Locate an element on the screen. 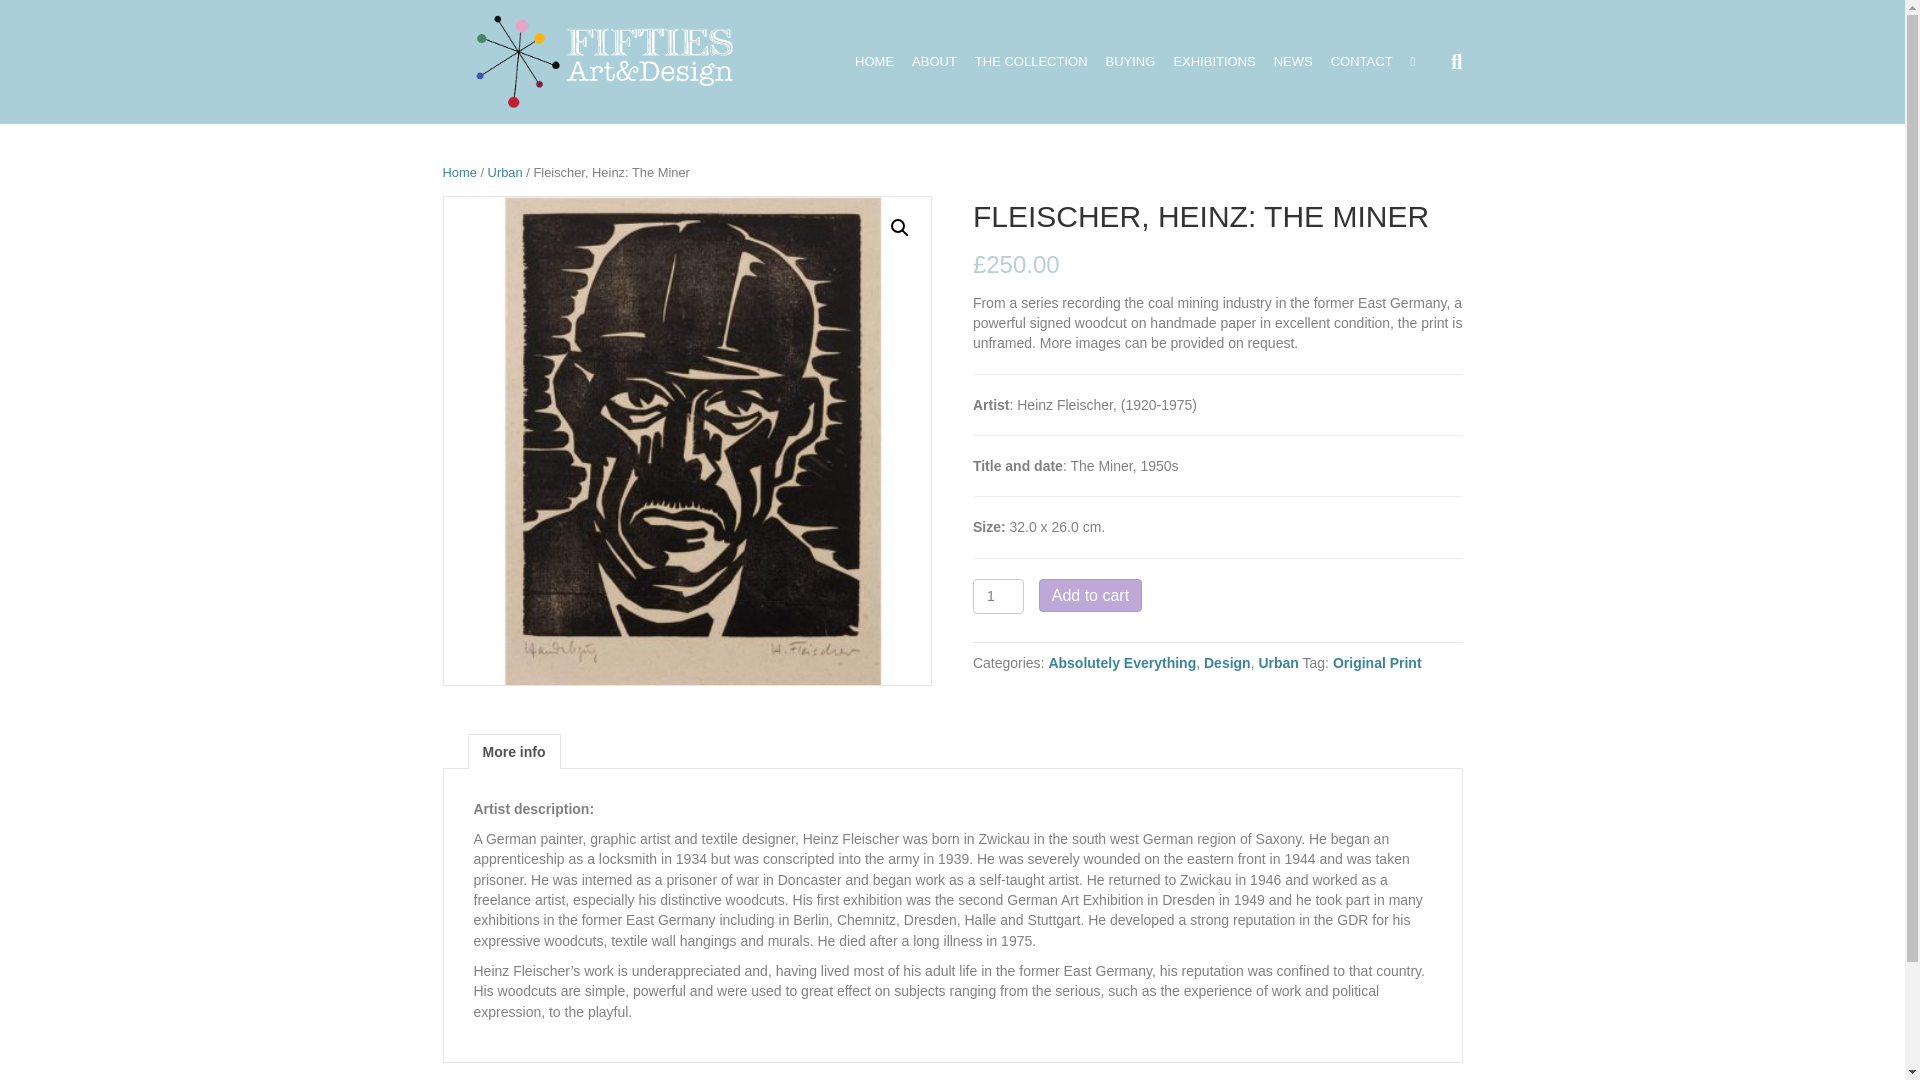  Home is located at coordinates (458, 172).